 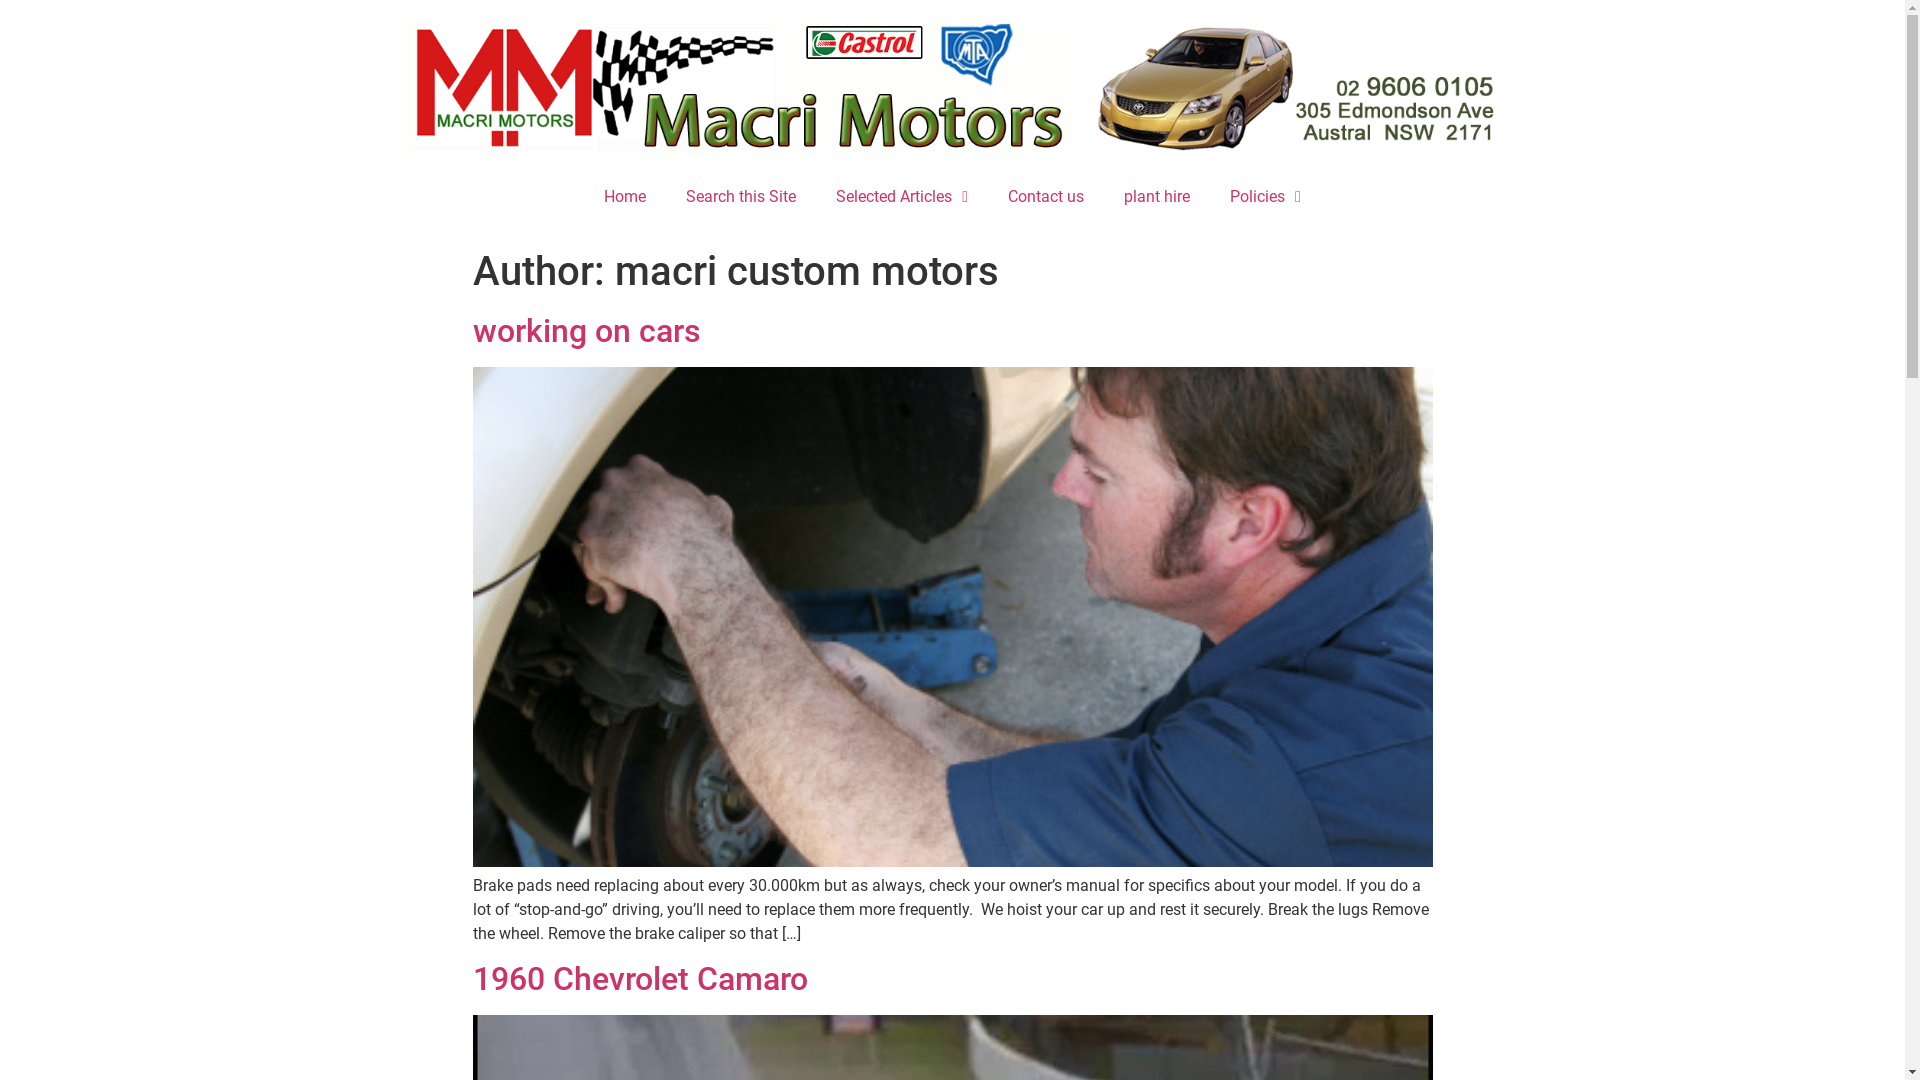 I want to click on working on cars, so click(x=586, y=330).